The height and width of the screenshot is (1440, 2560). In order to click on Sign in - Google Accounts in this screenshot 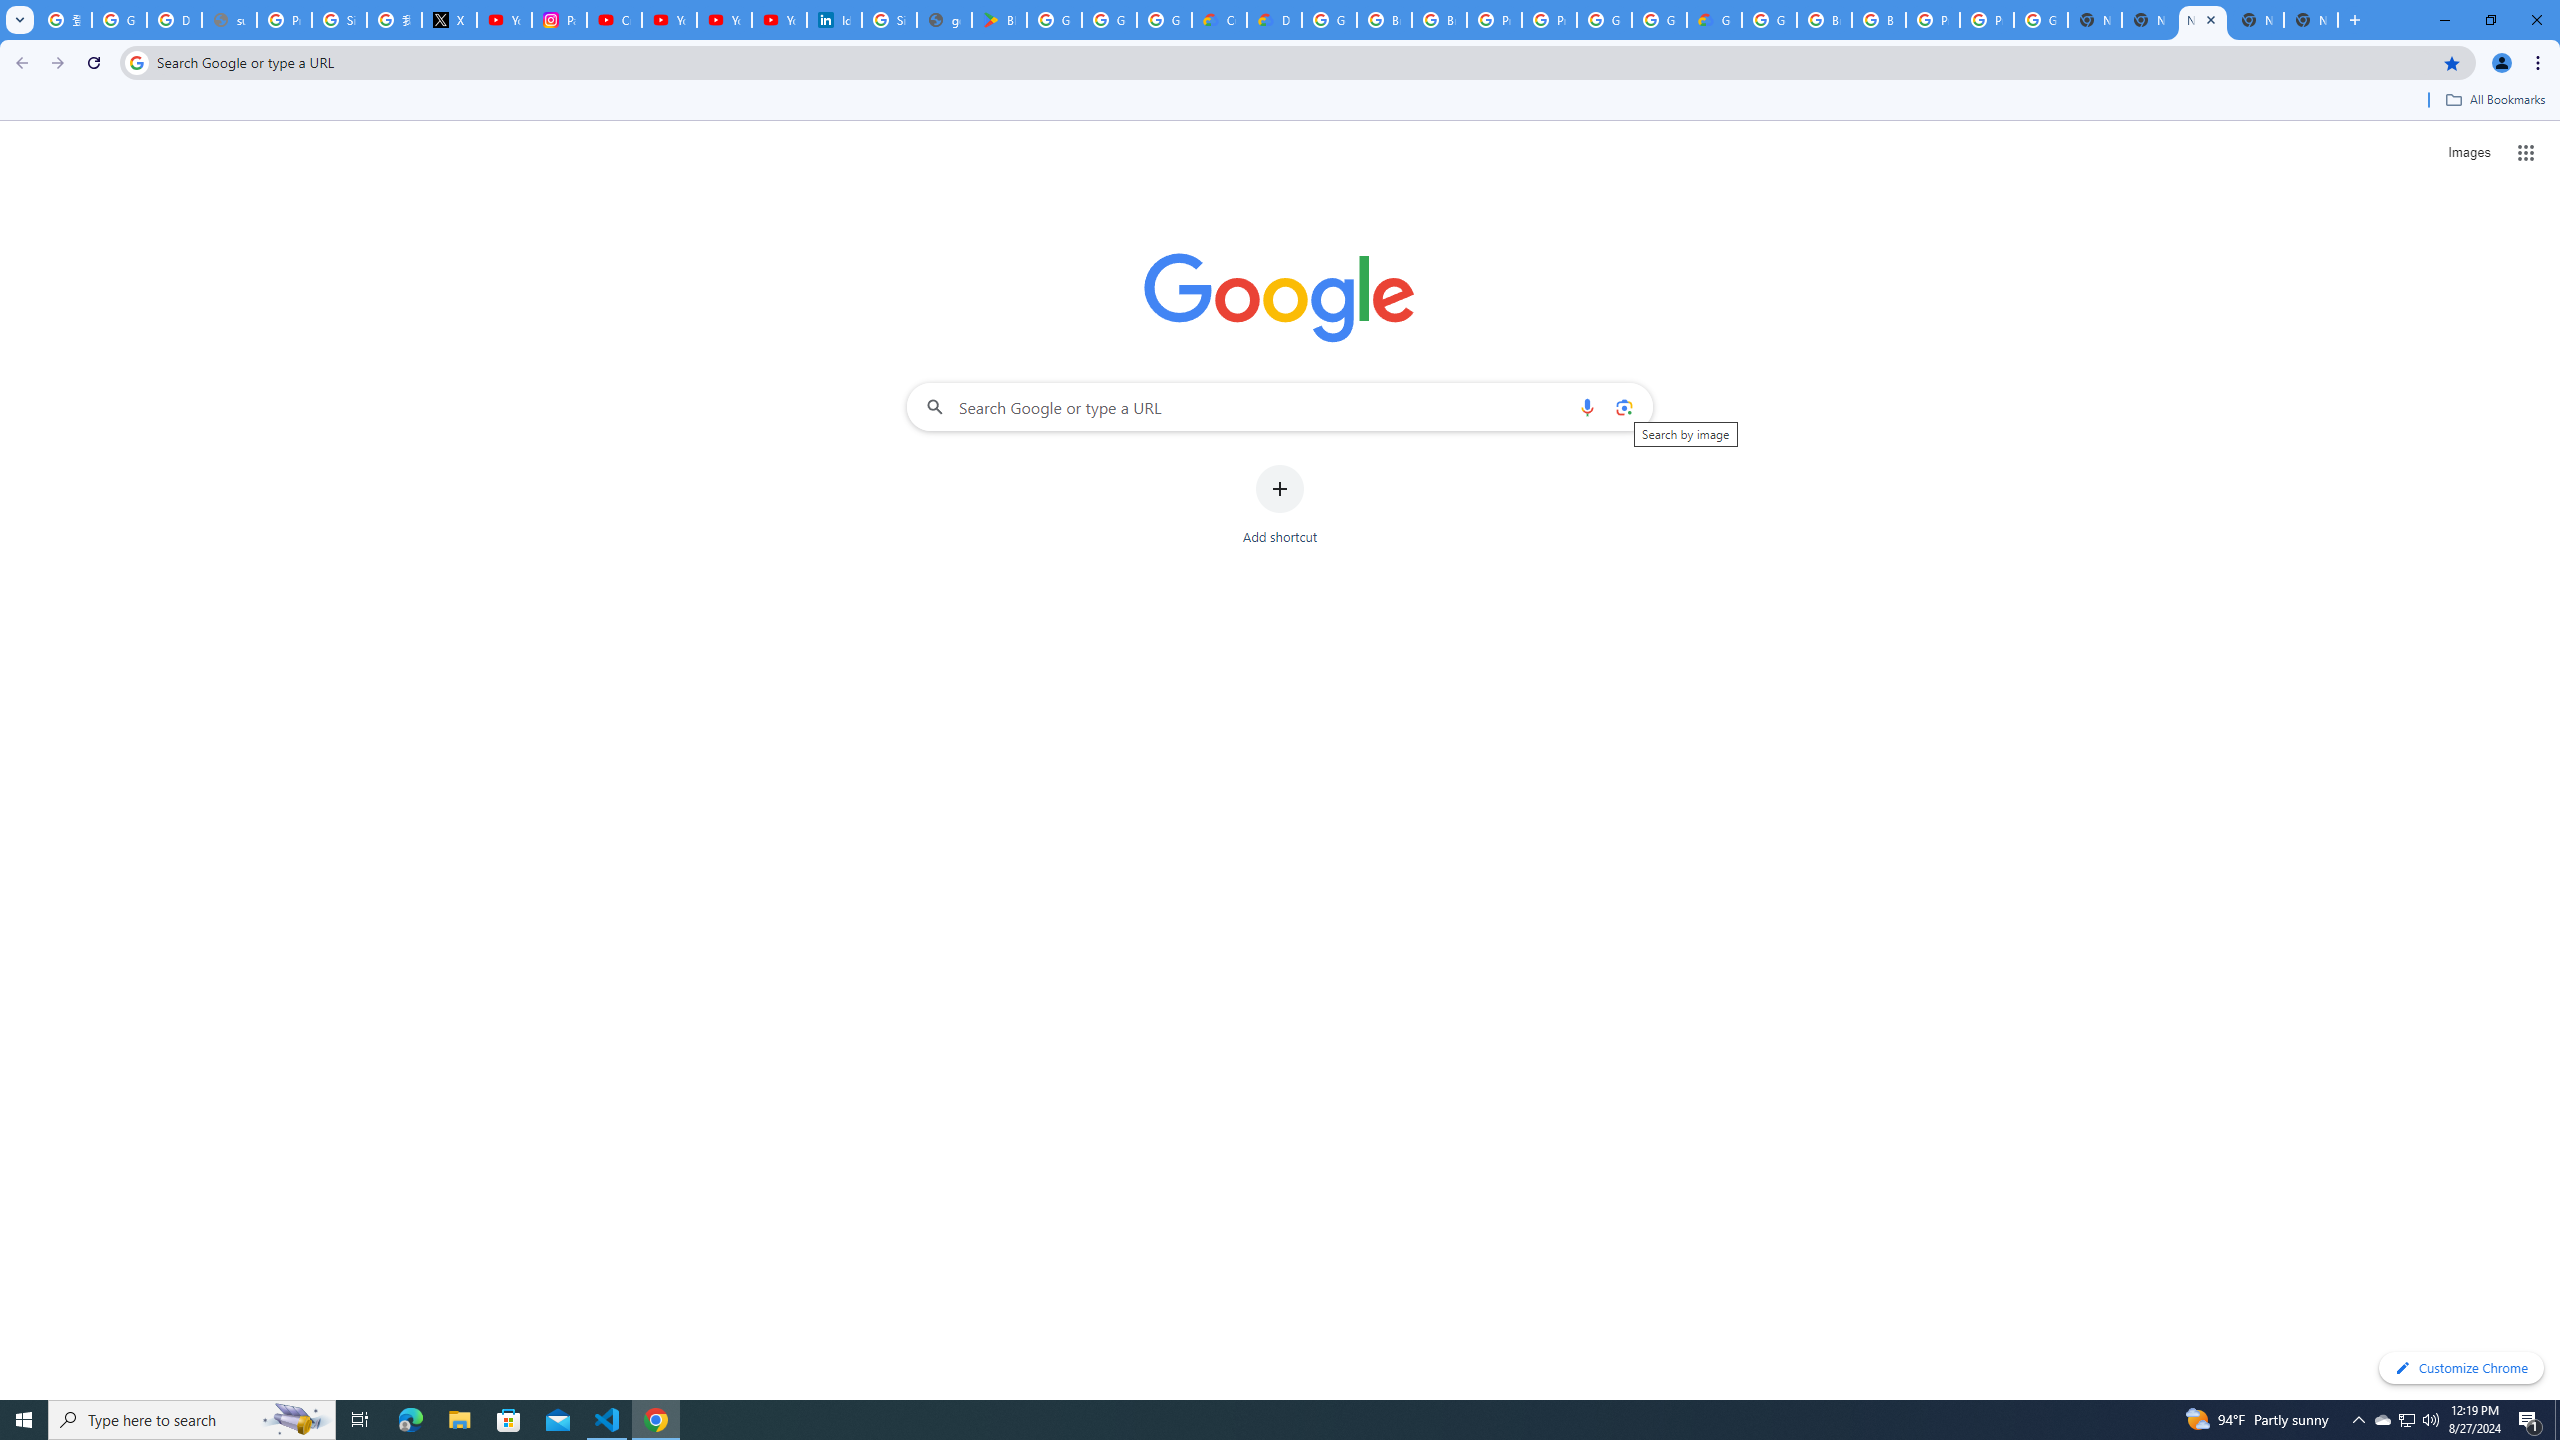, I will do `click(339, 20)`.